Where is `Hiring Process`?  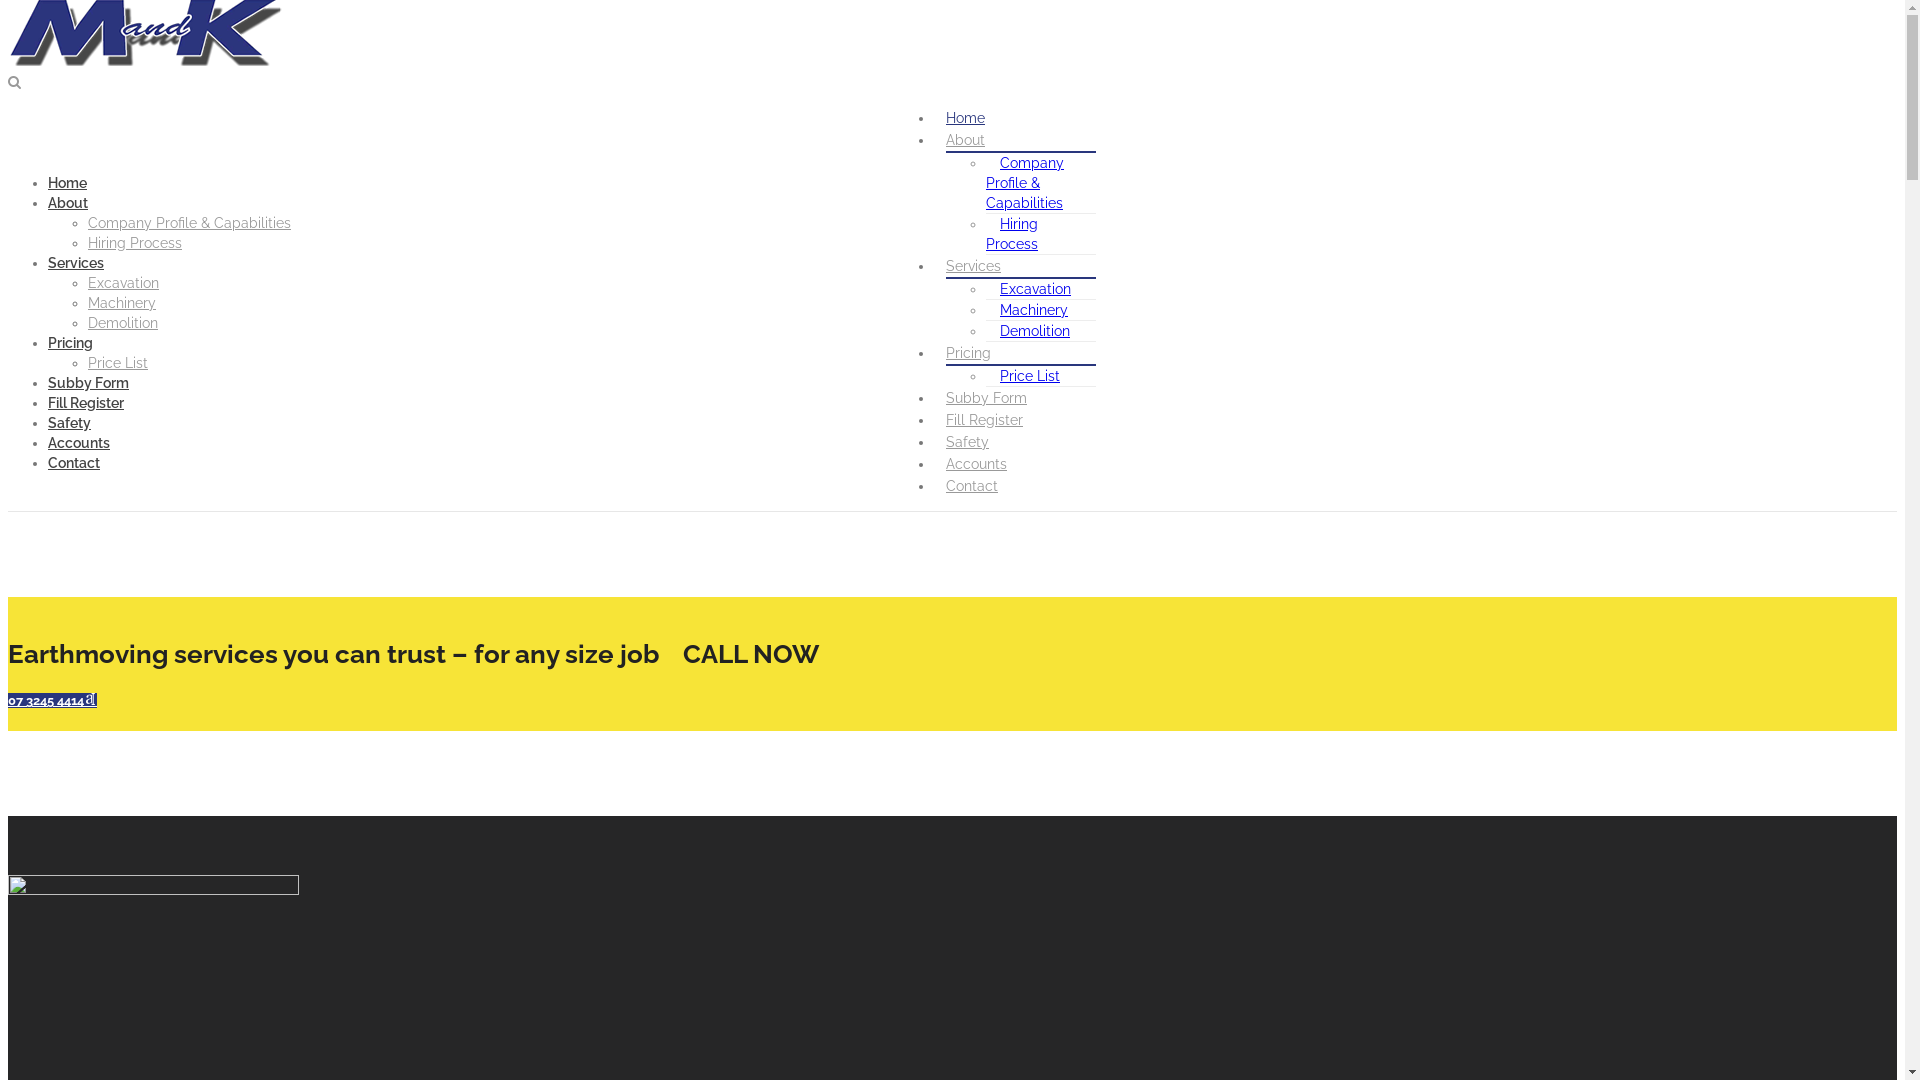
Hiring Process is located at coordinates (135, 243).